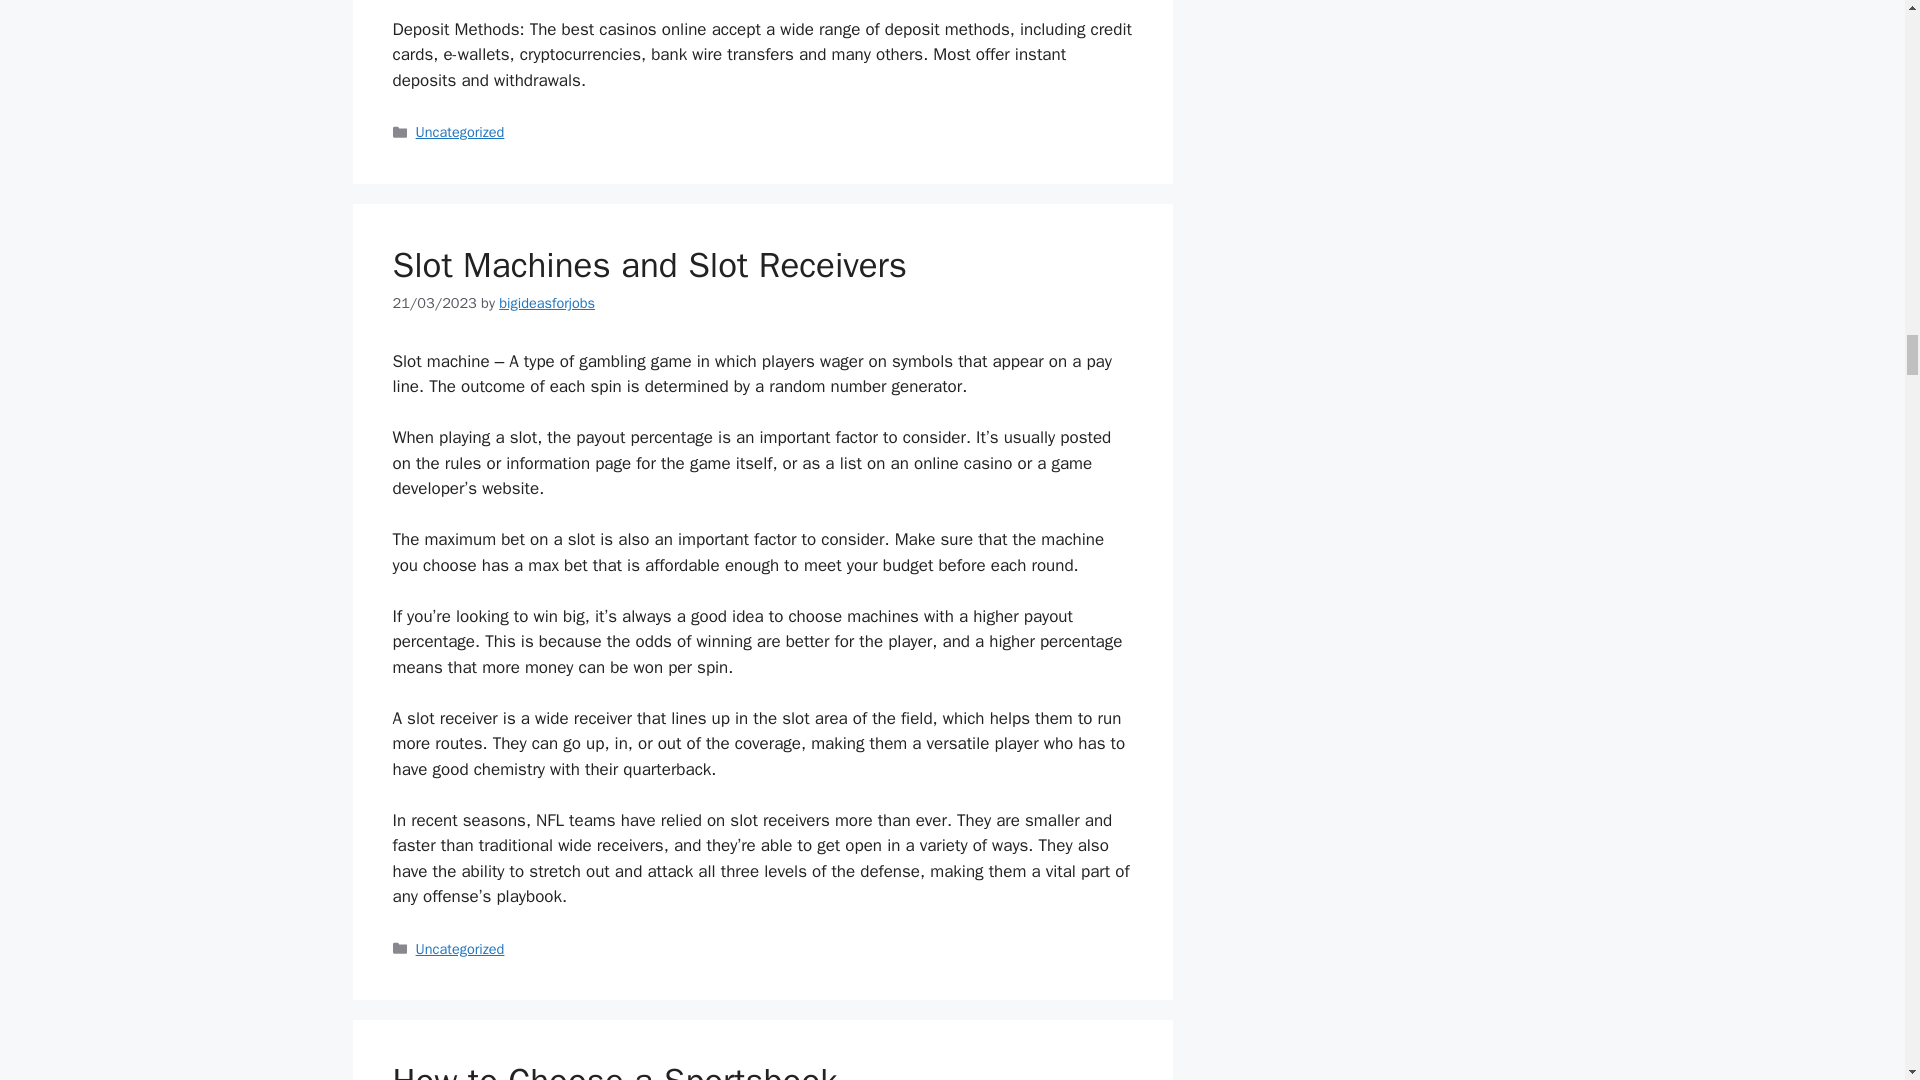 The height and width of the screenshot is (1080, 1920). What do you see at coordinates (547, 302) in the screenshot?
I see `bigideasforjobs` at bounding box center [547, 302].